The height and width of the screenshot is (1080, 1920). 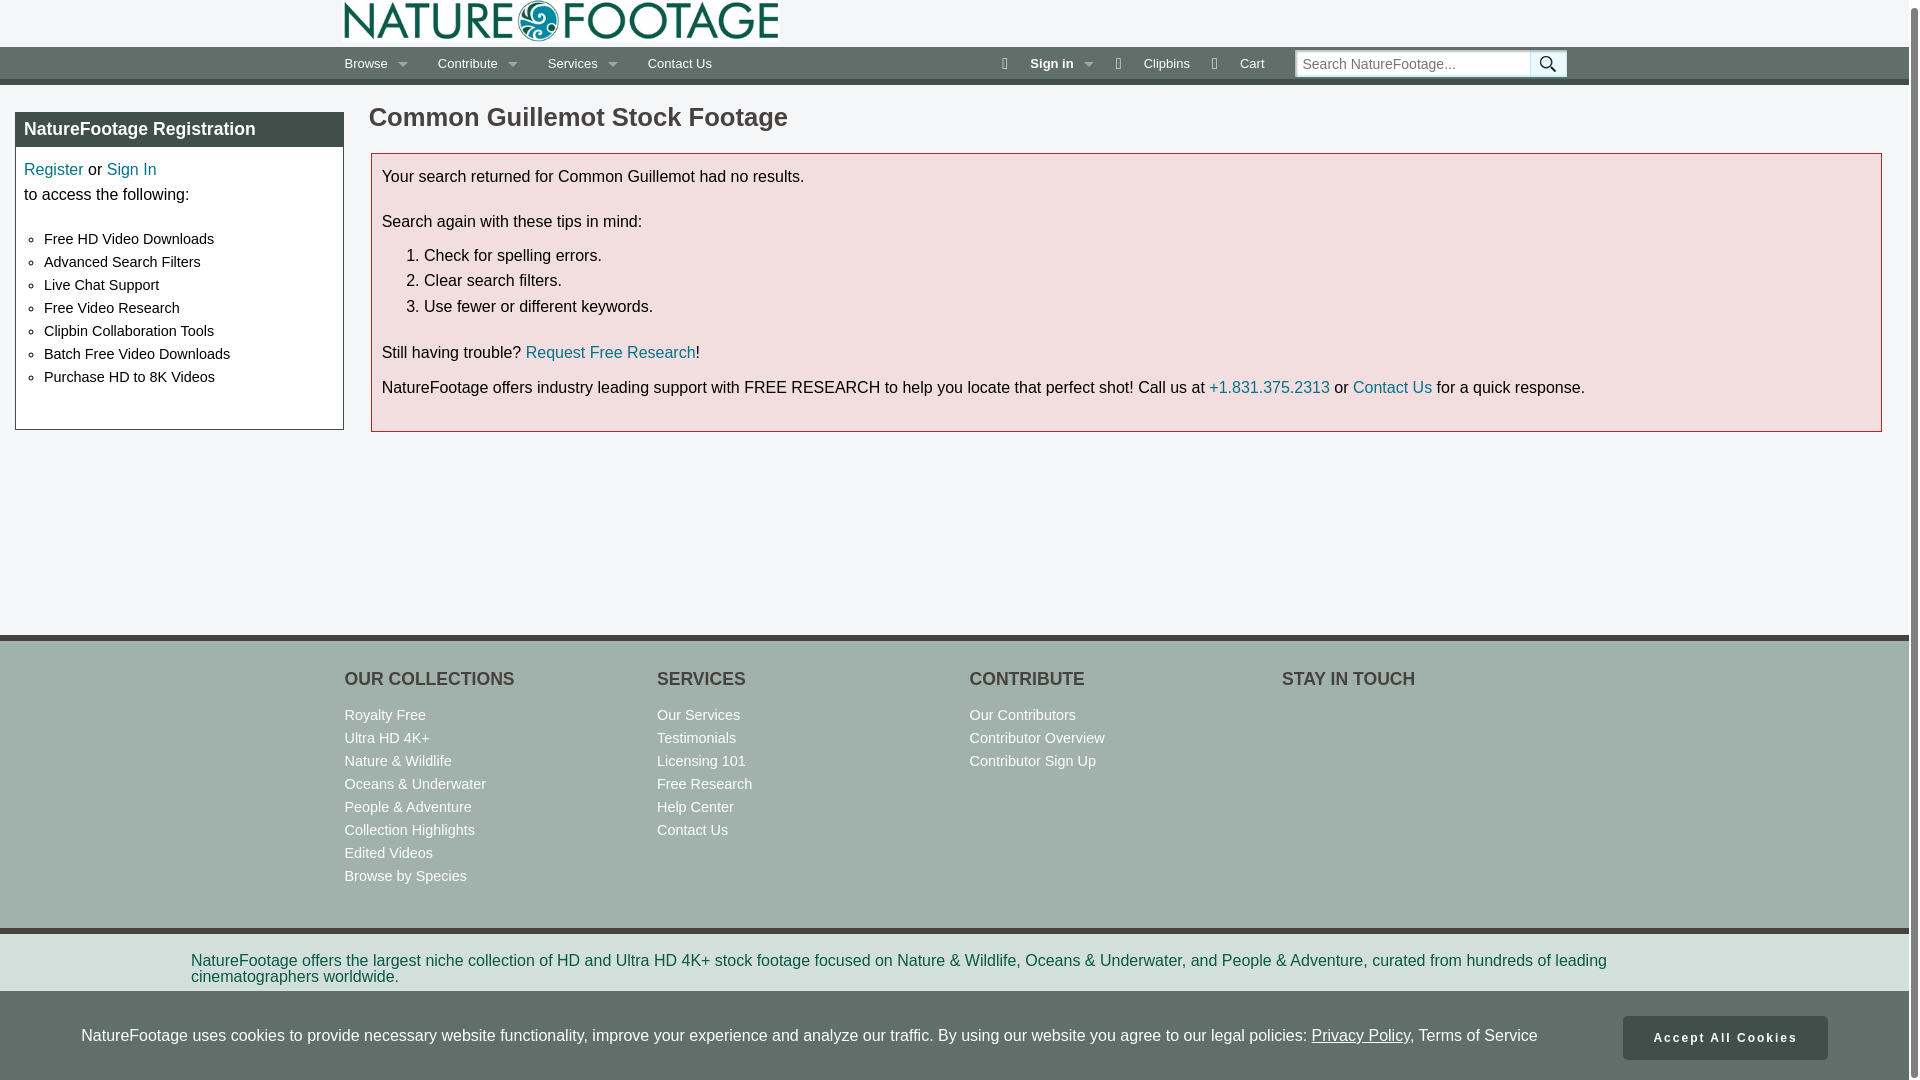 I want to click on Request Free Research, so click(x=610, y=352).